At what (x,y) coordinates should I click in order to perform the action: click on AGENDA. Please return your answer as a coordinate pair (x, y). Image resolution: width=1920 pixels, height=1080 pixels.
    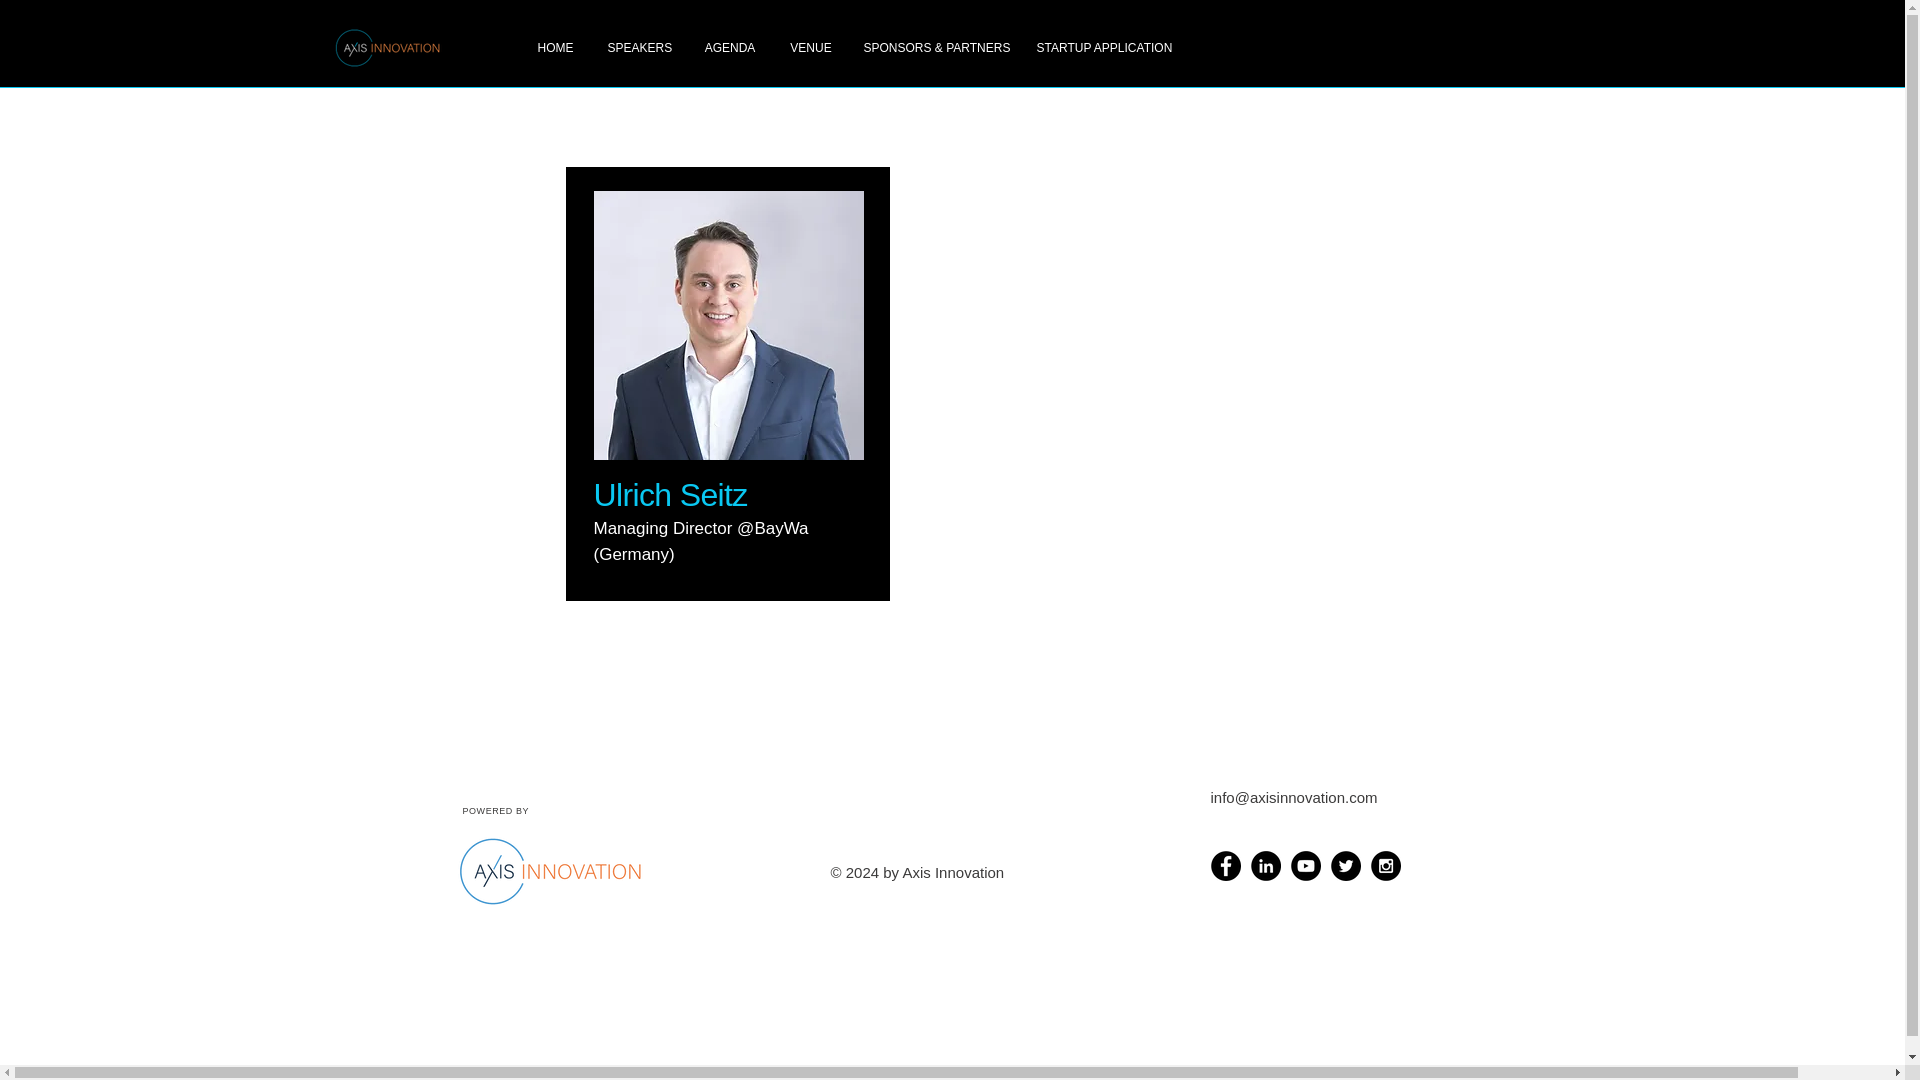
    Looking at the image, I should click on (729, 48).